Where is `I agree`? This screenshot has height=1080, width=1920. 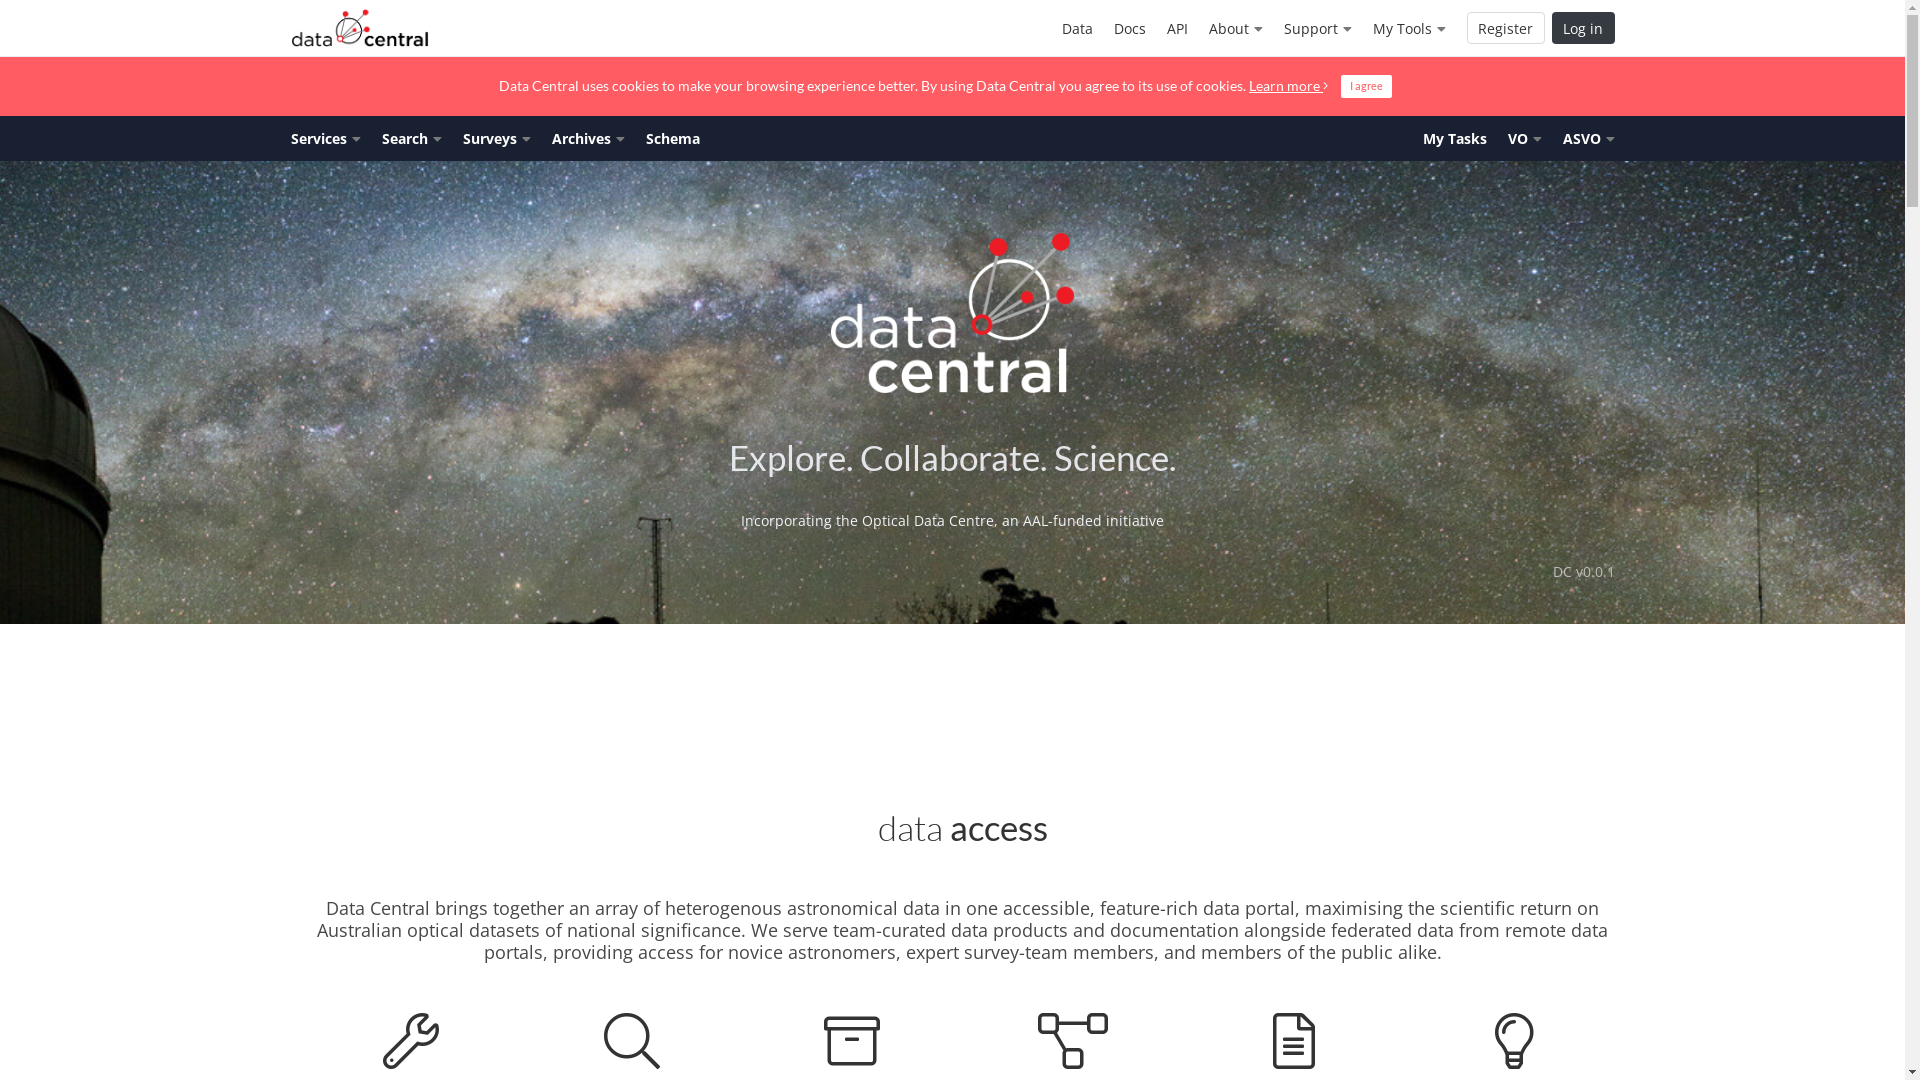 I agree is located at coordinates (1366, 86).